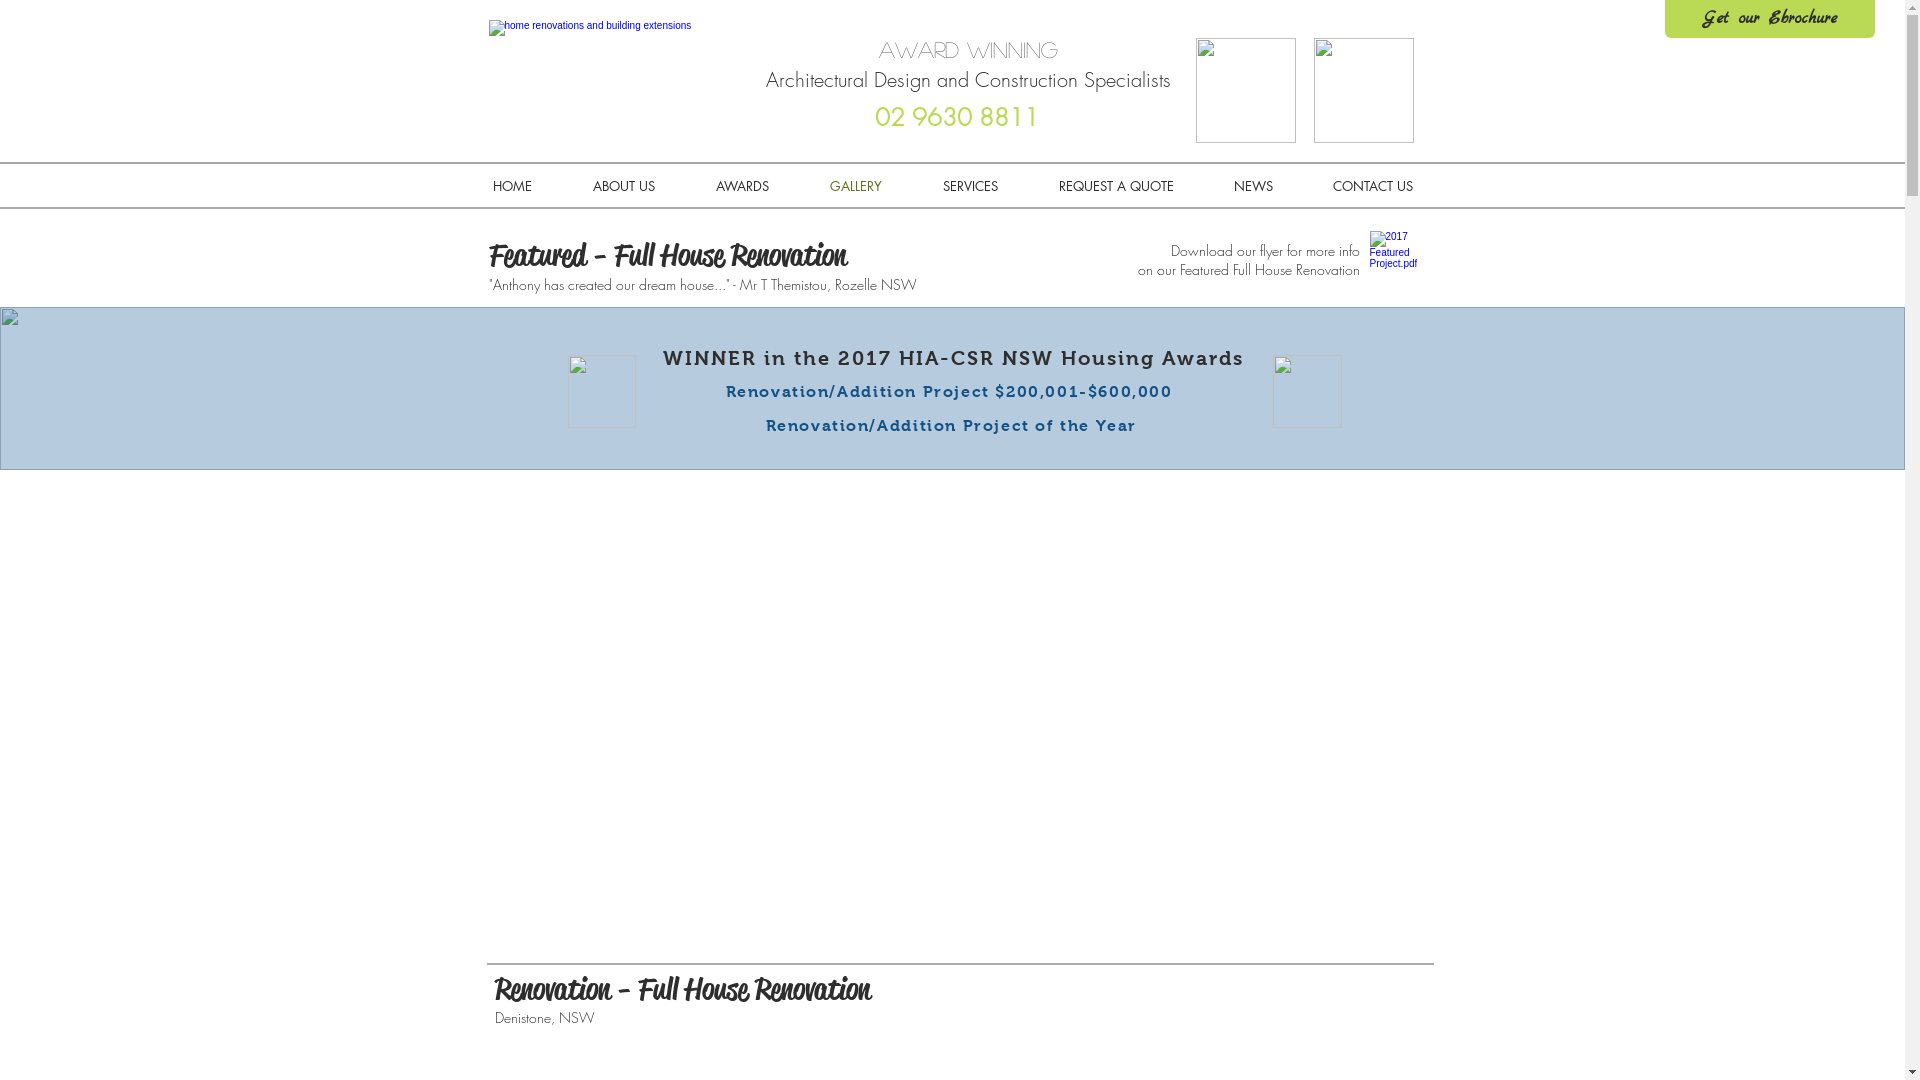 The image size is (1920, 1080). Describe the element at coordinates (1116, 186) in the screenshot. I see `REQUEST A QUOTE` at that location.